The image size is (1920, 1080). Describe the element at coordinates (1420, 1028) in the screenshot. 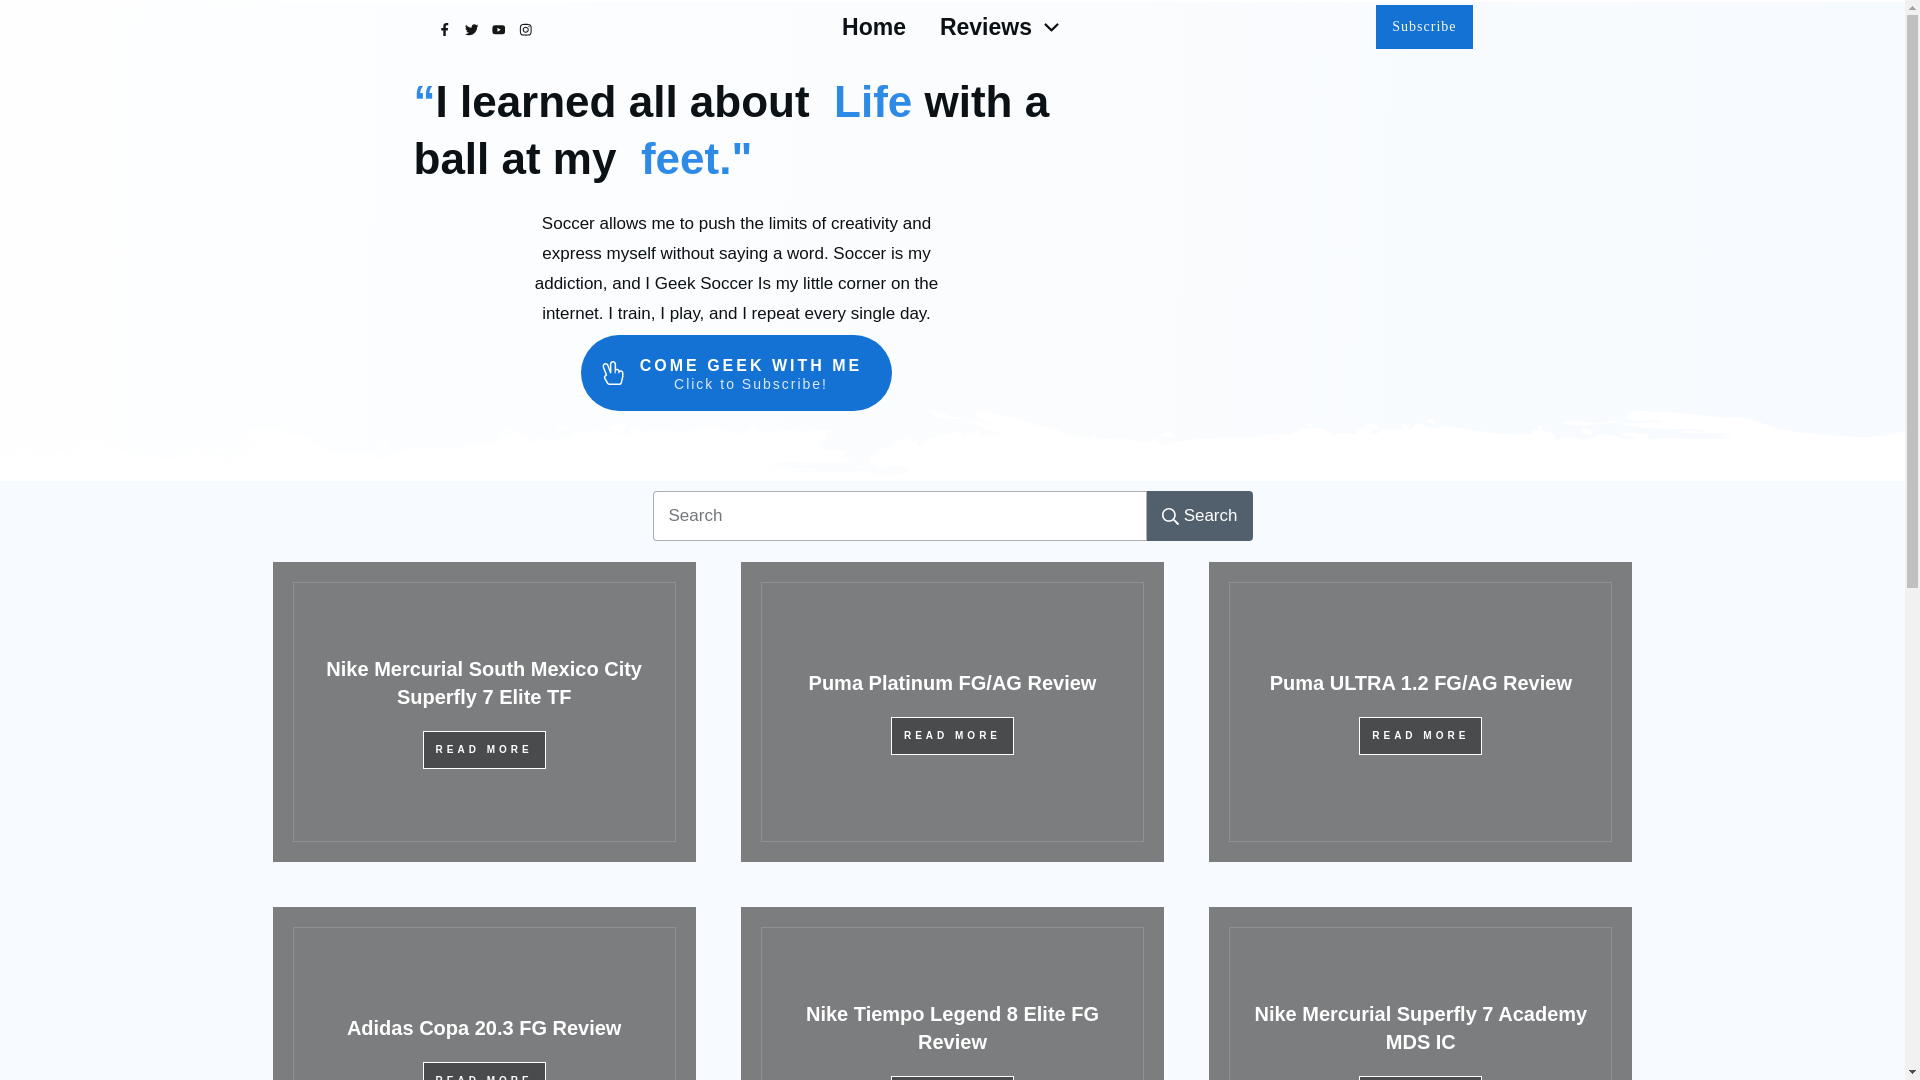

I see `Nike Mercurial Superfly 7 Academy MDS IC` at that location.